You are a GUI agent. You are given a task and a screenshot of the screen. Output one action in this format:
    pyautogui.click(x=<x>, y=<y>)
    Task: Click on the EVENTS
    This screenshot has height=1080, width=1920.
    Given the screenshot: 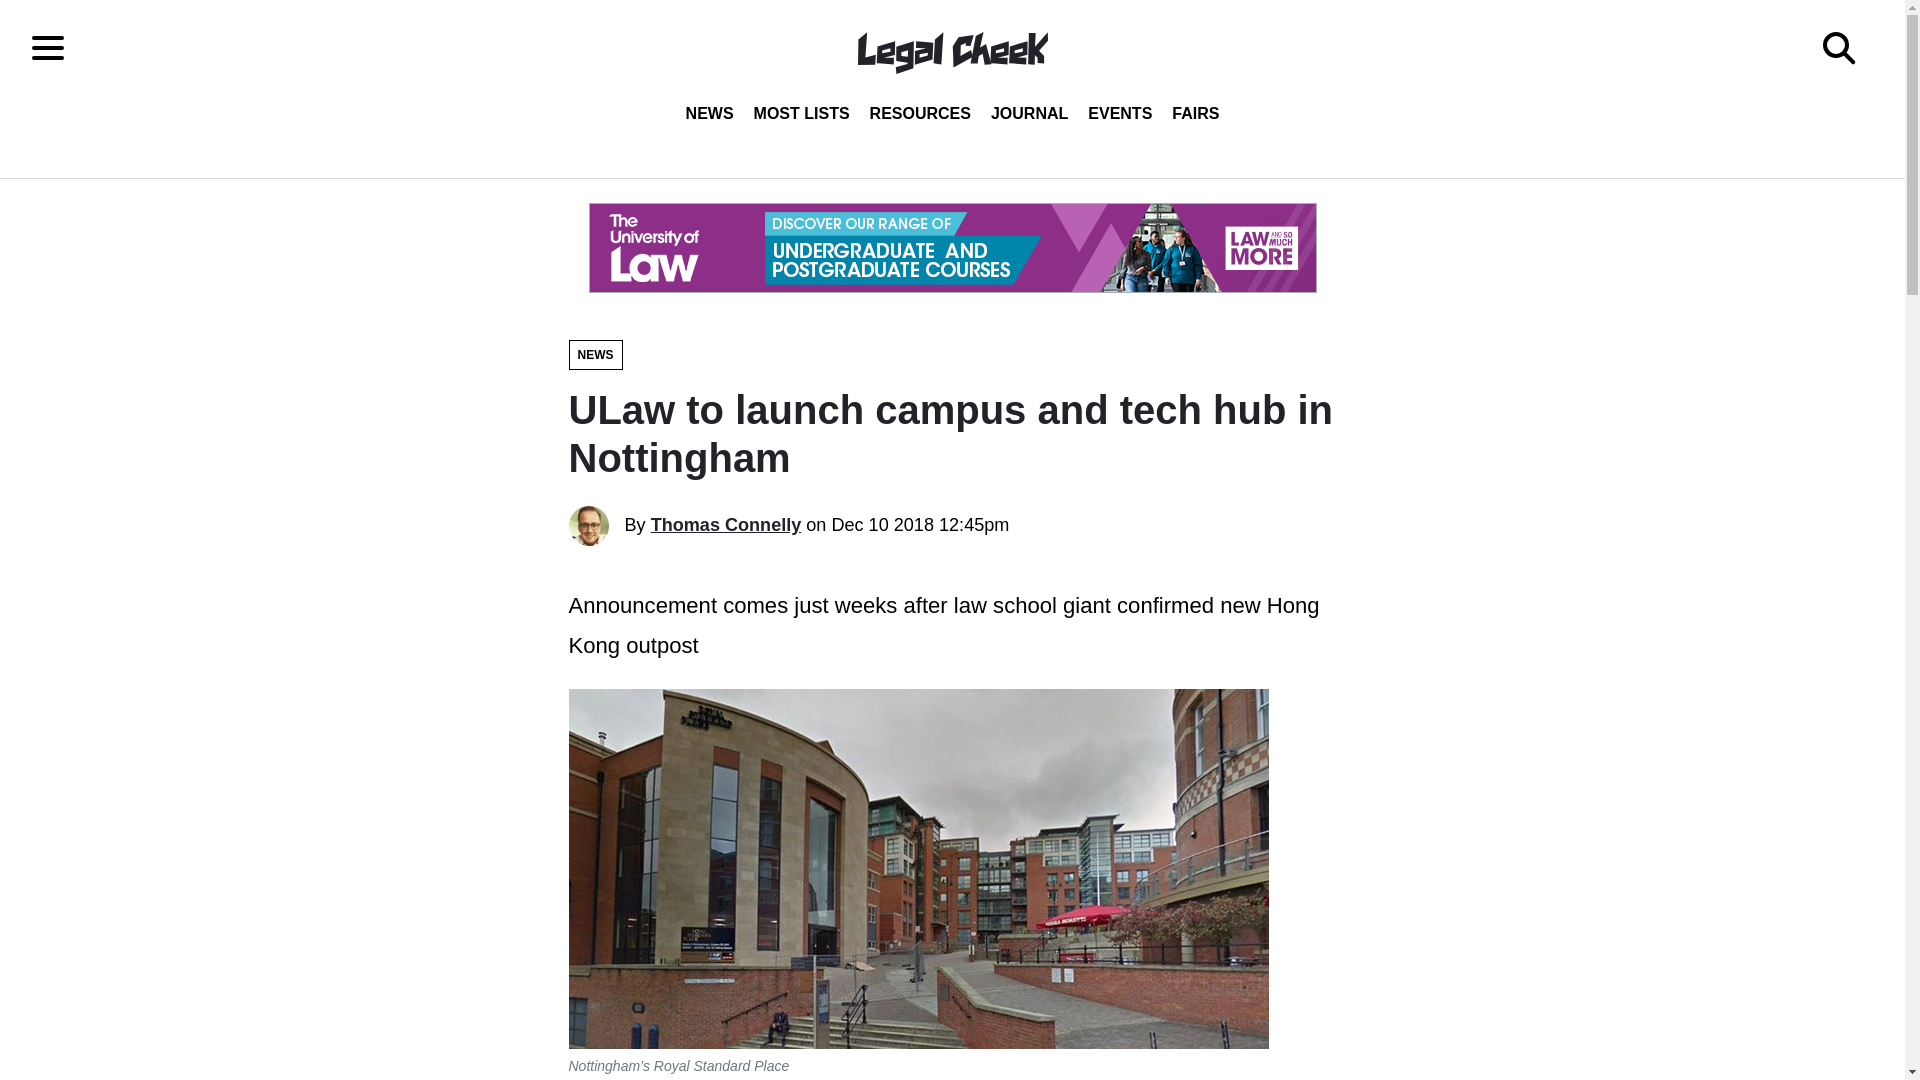 What is the action you would take?
    pyautogui.click(x=1119, y=114)
    